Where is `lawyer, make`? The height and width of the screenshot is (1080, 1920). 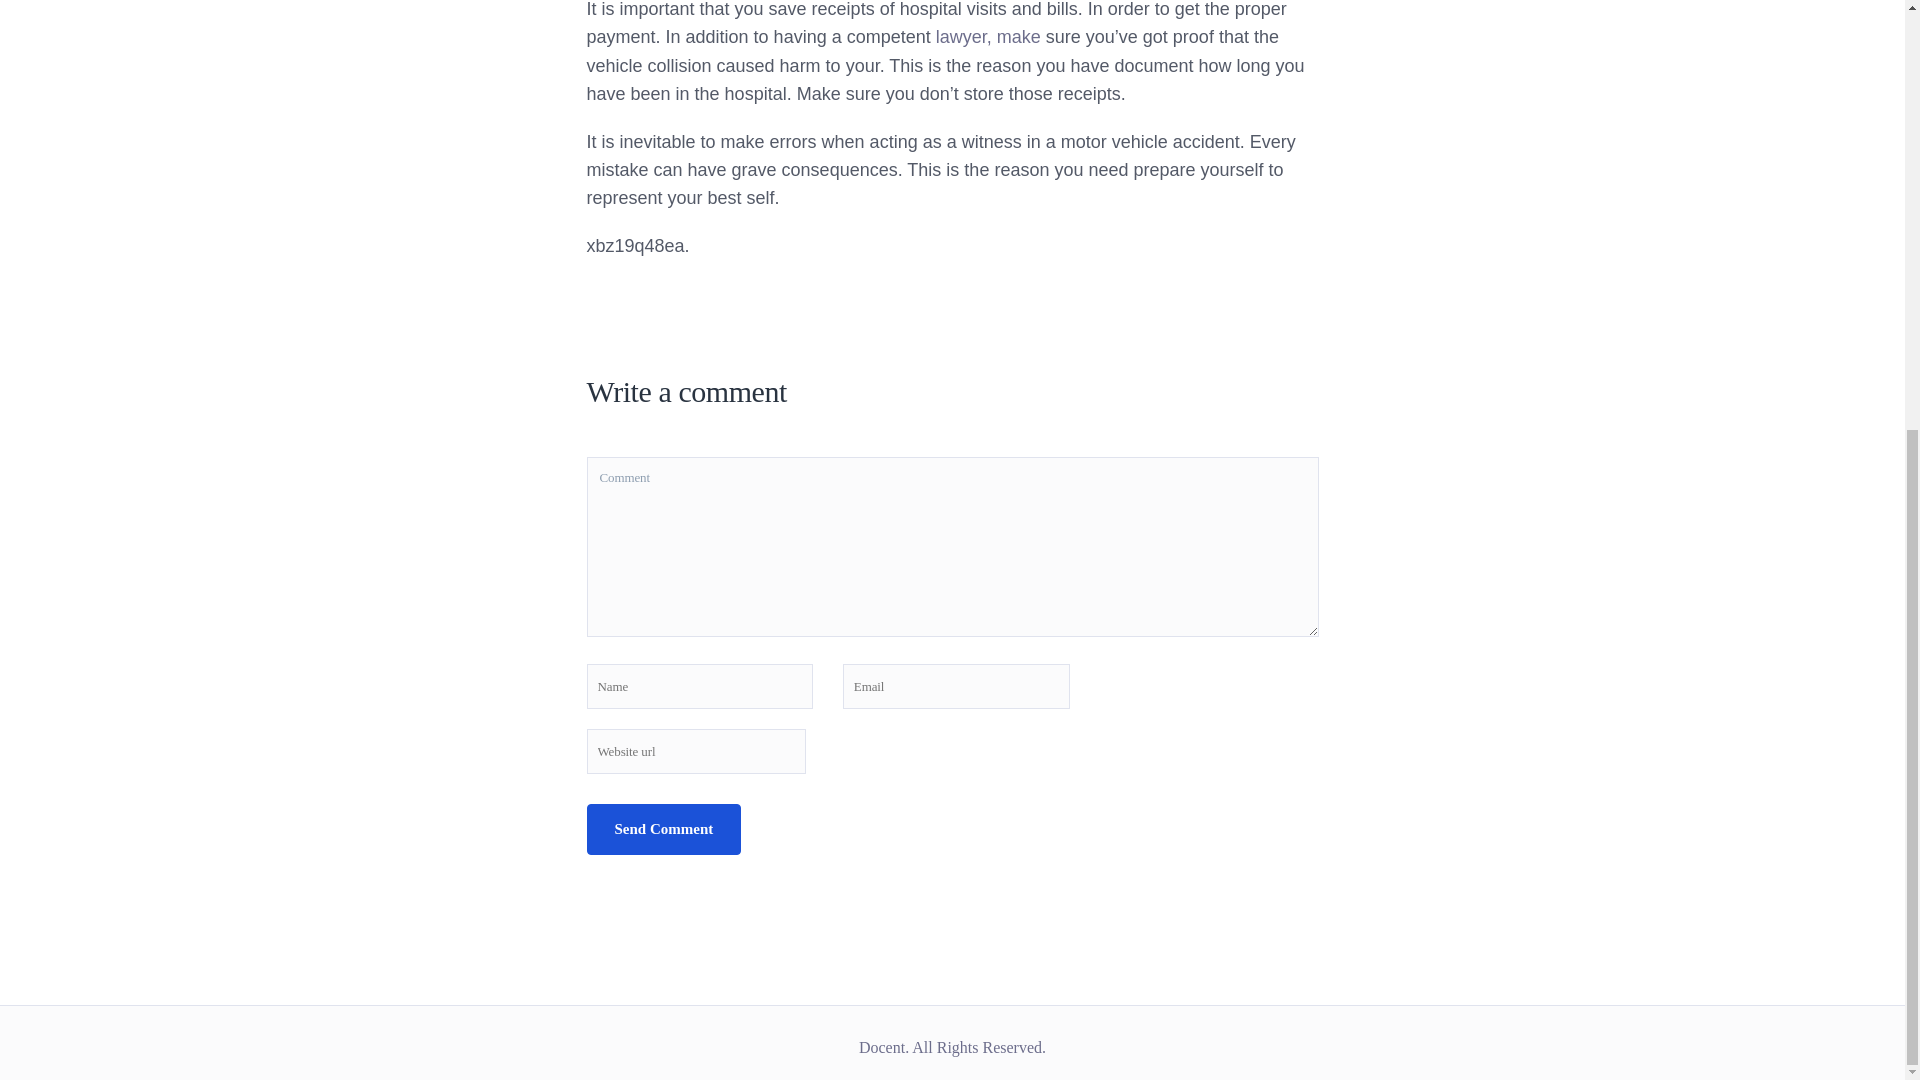 lawyer, make is located at coordinates (988, 37).